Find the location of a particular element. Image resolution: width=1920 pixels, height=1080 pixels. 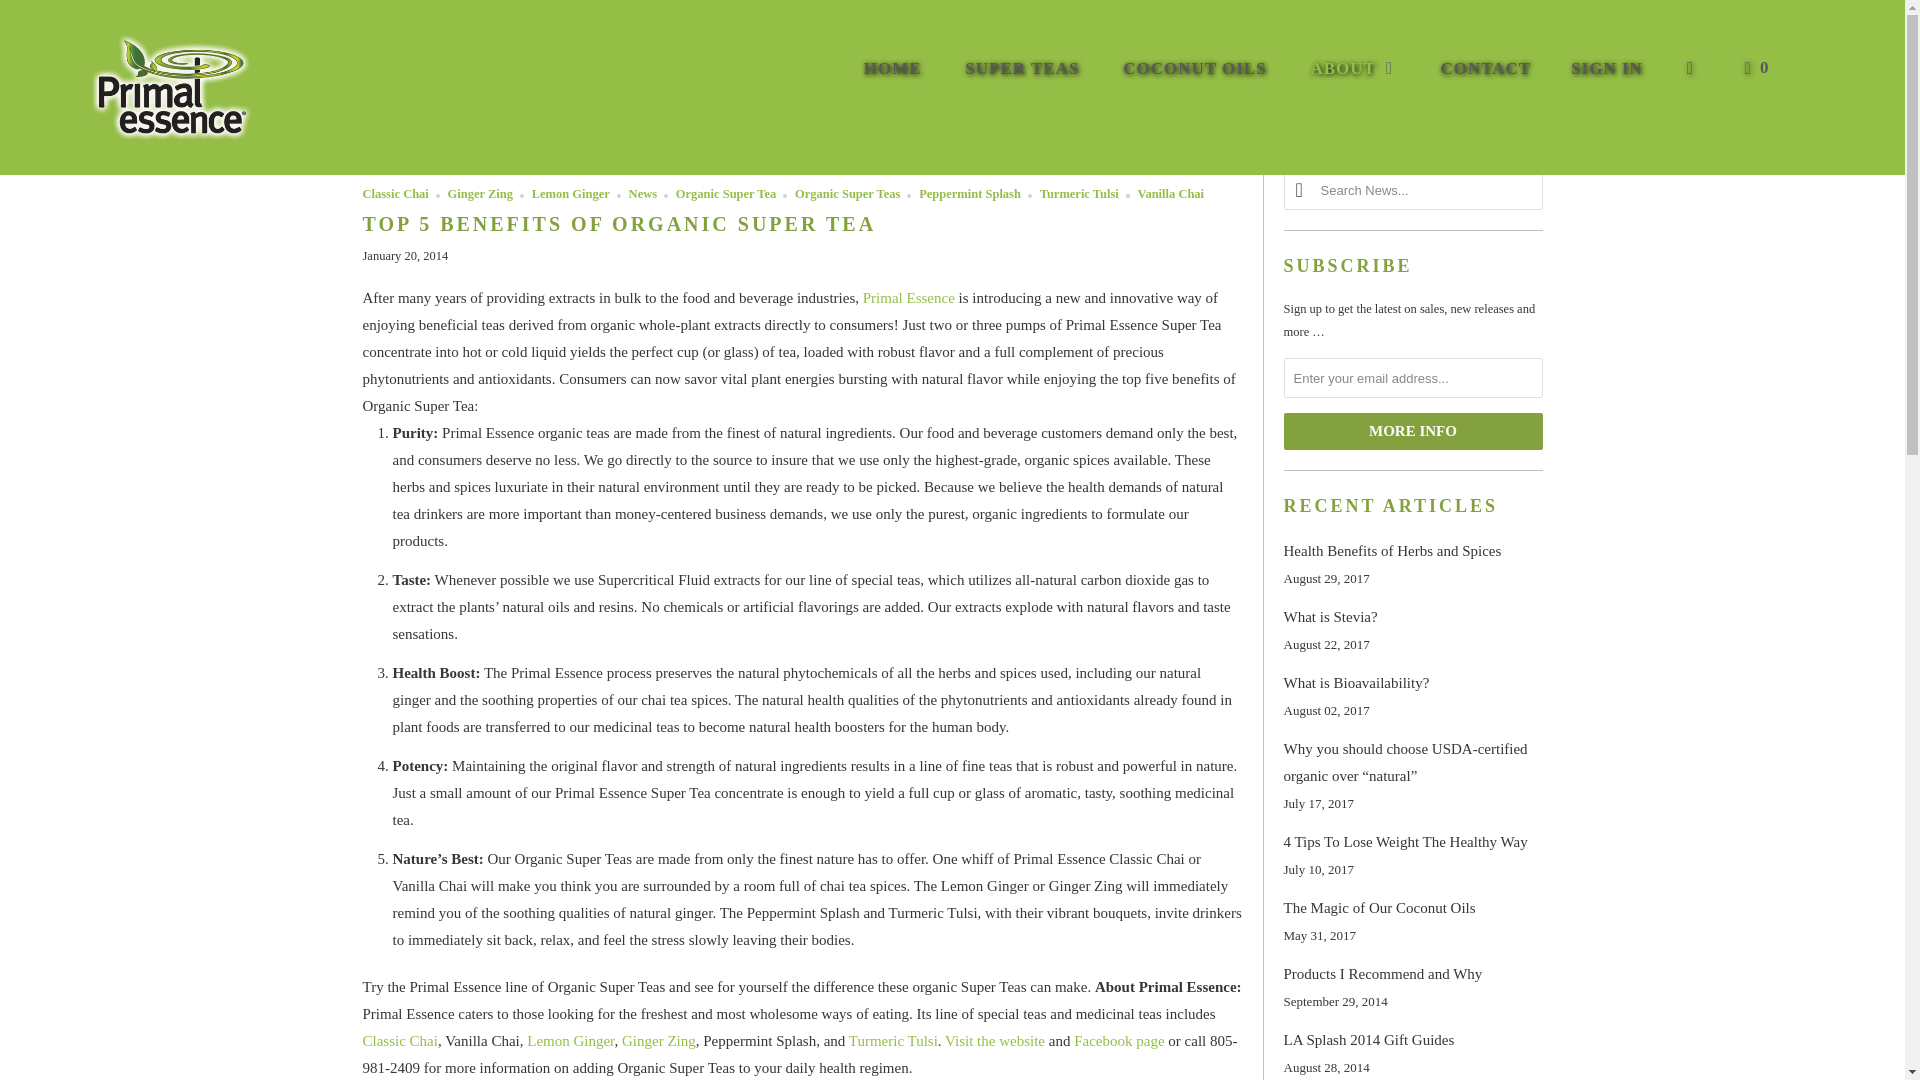

News tagged News is located at coordinates (642, 193).